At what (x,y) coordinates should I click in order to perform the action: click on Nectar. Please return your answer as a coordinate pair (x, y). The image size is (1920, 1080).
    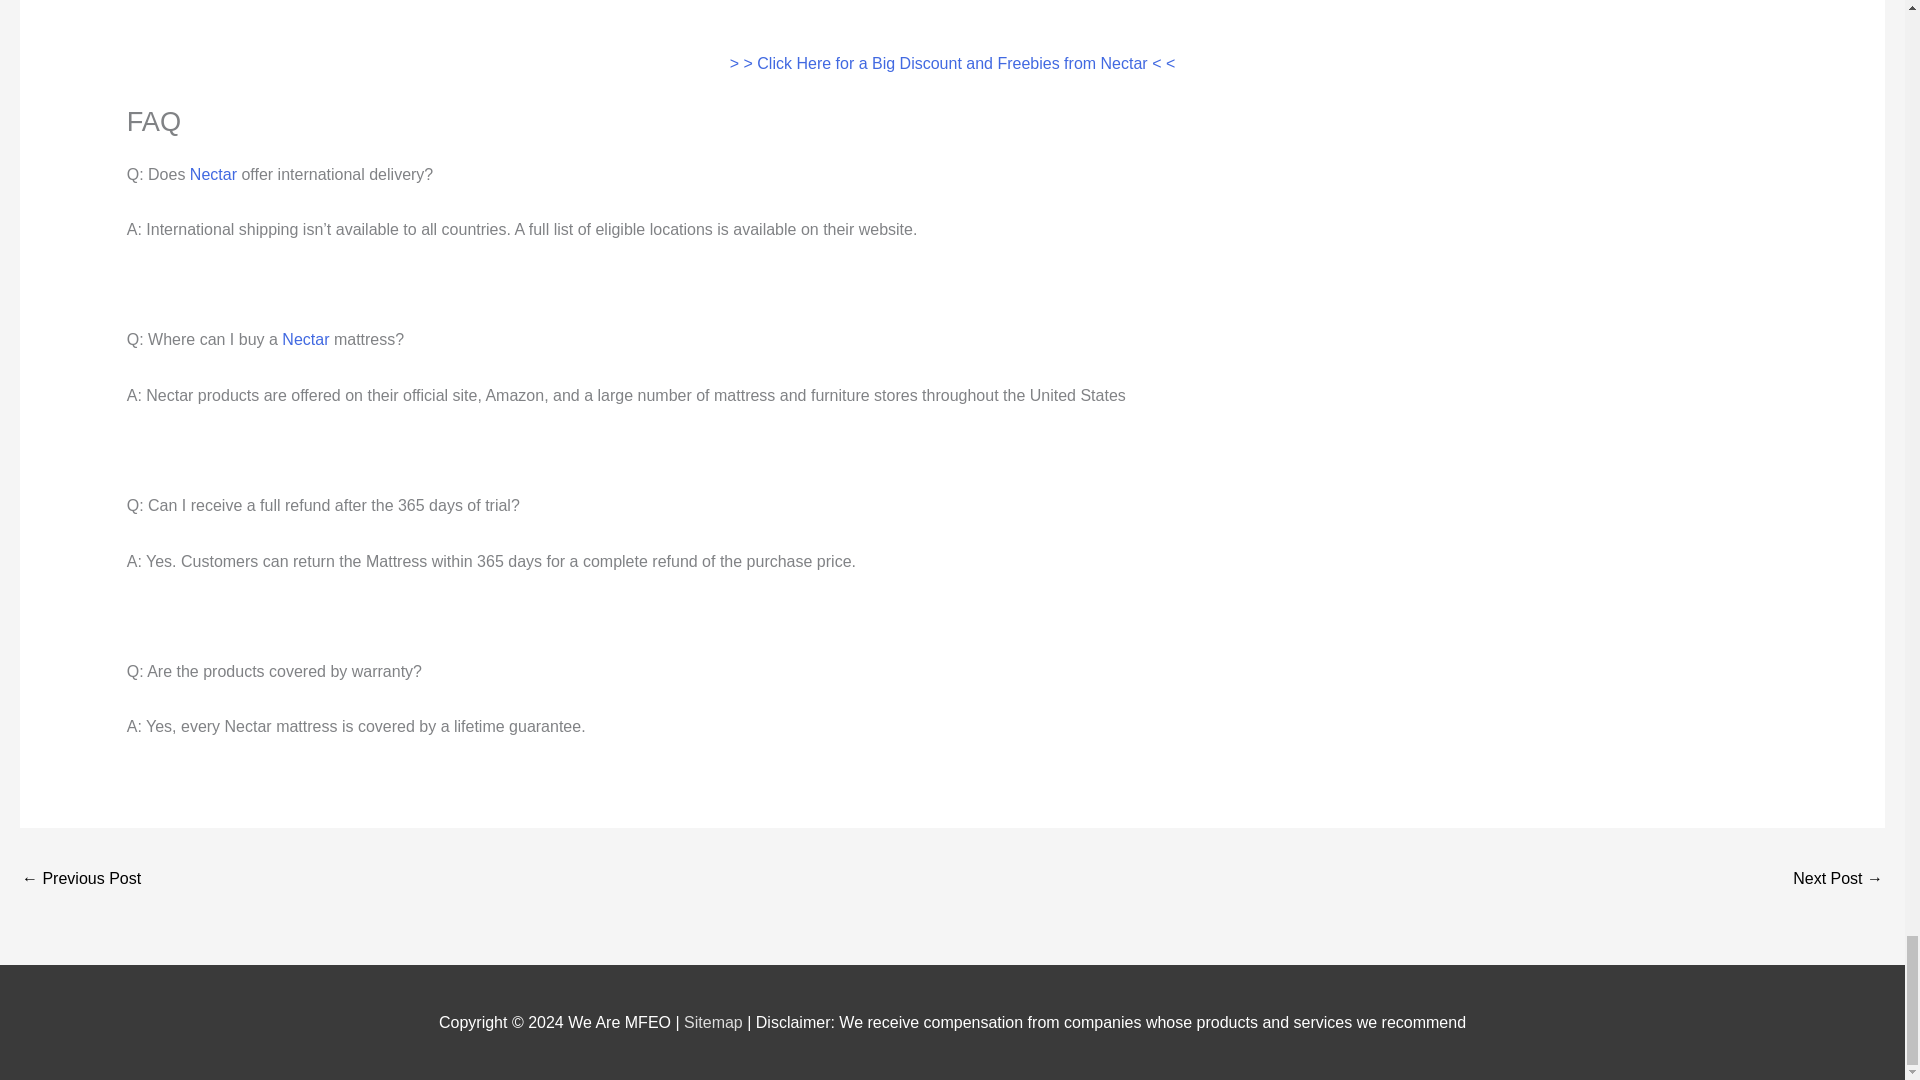
    Looking at the image, I should click on (305, 338).